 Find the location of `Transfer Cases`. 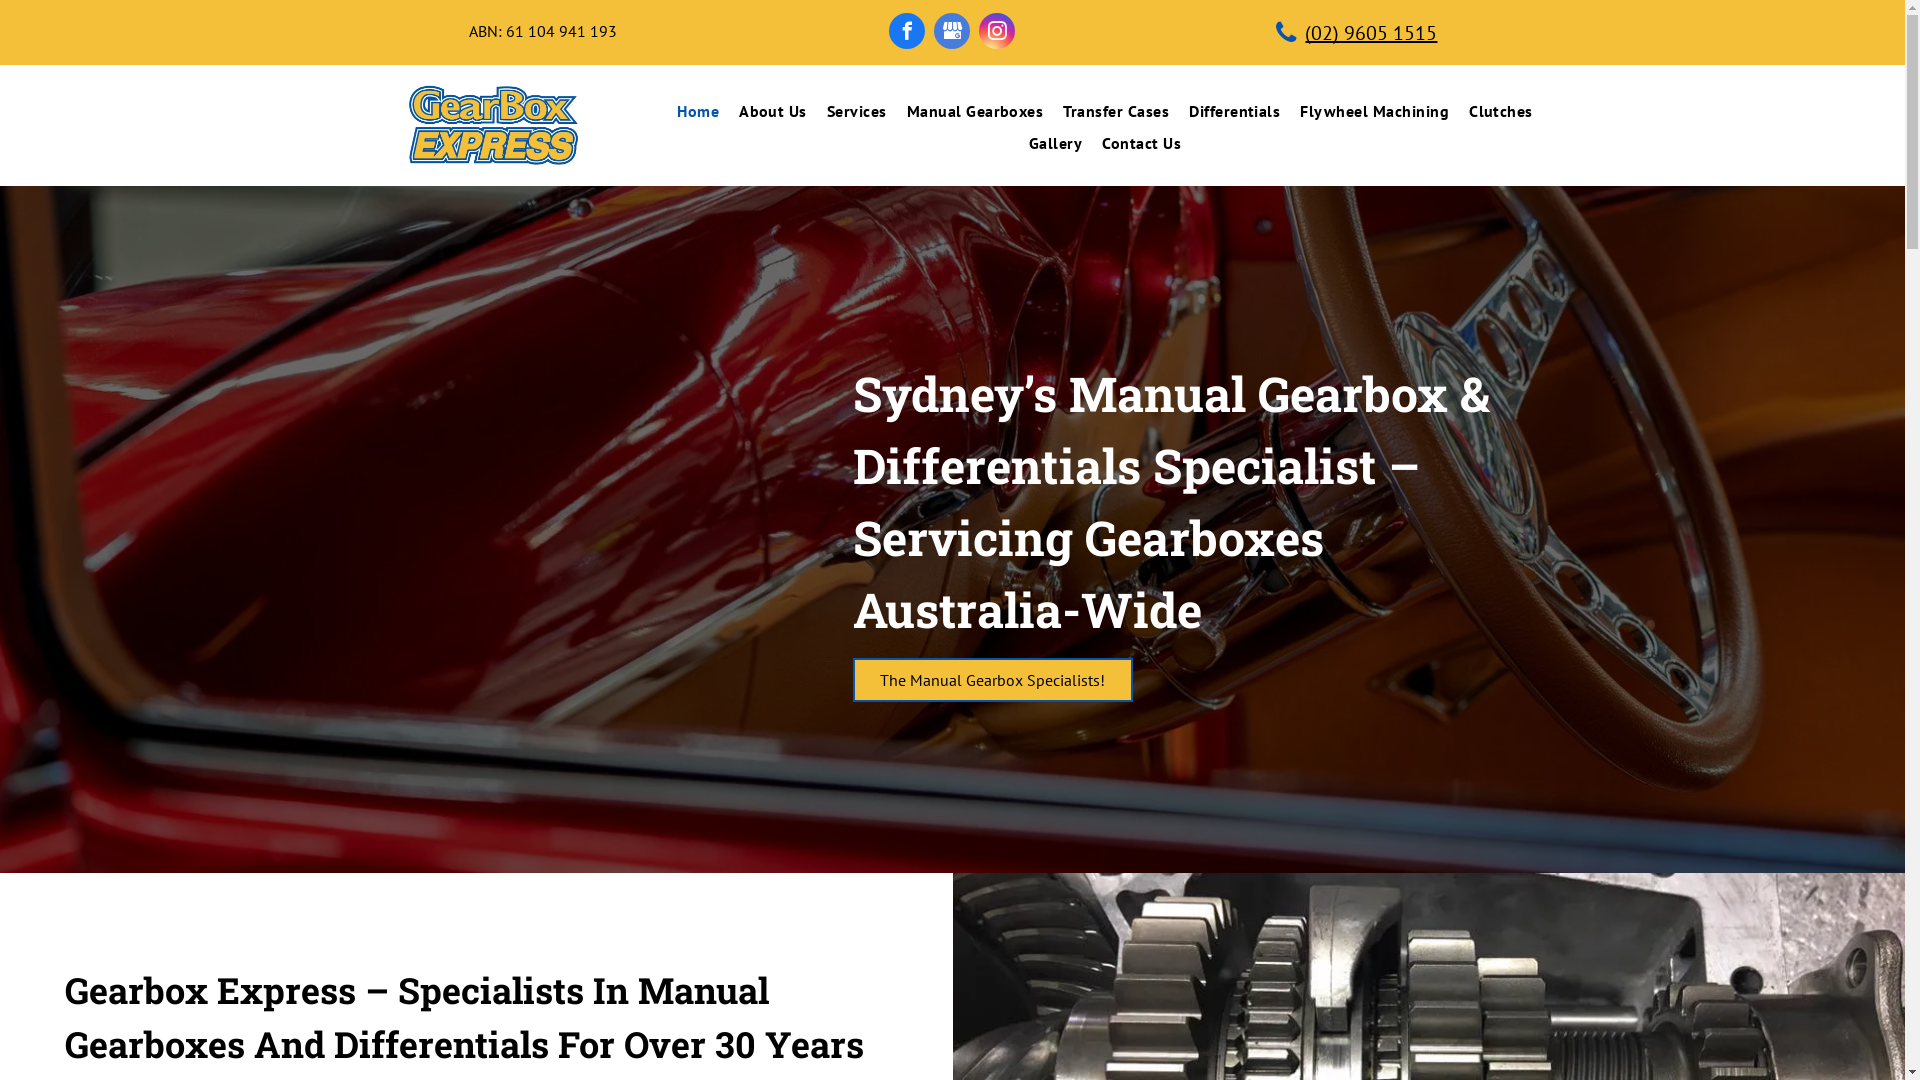

Transfer Cases is located at coordinates (1116, 111).